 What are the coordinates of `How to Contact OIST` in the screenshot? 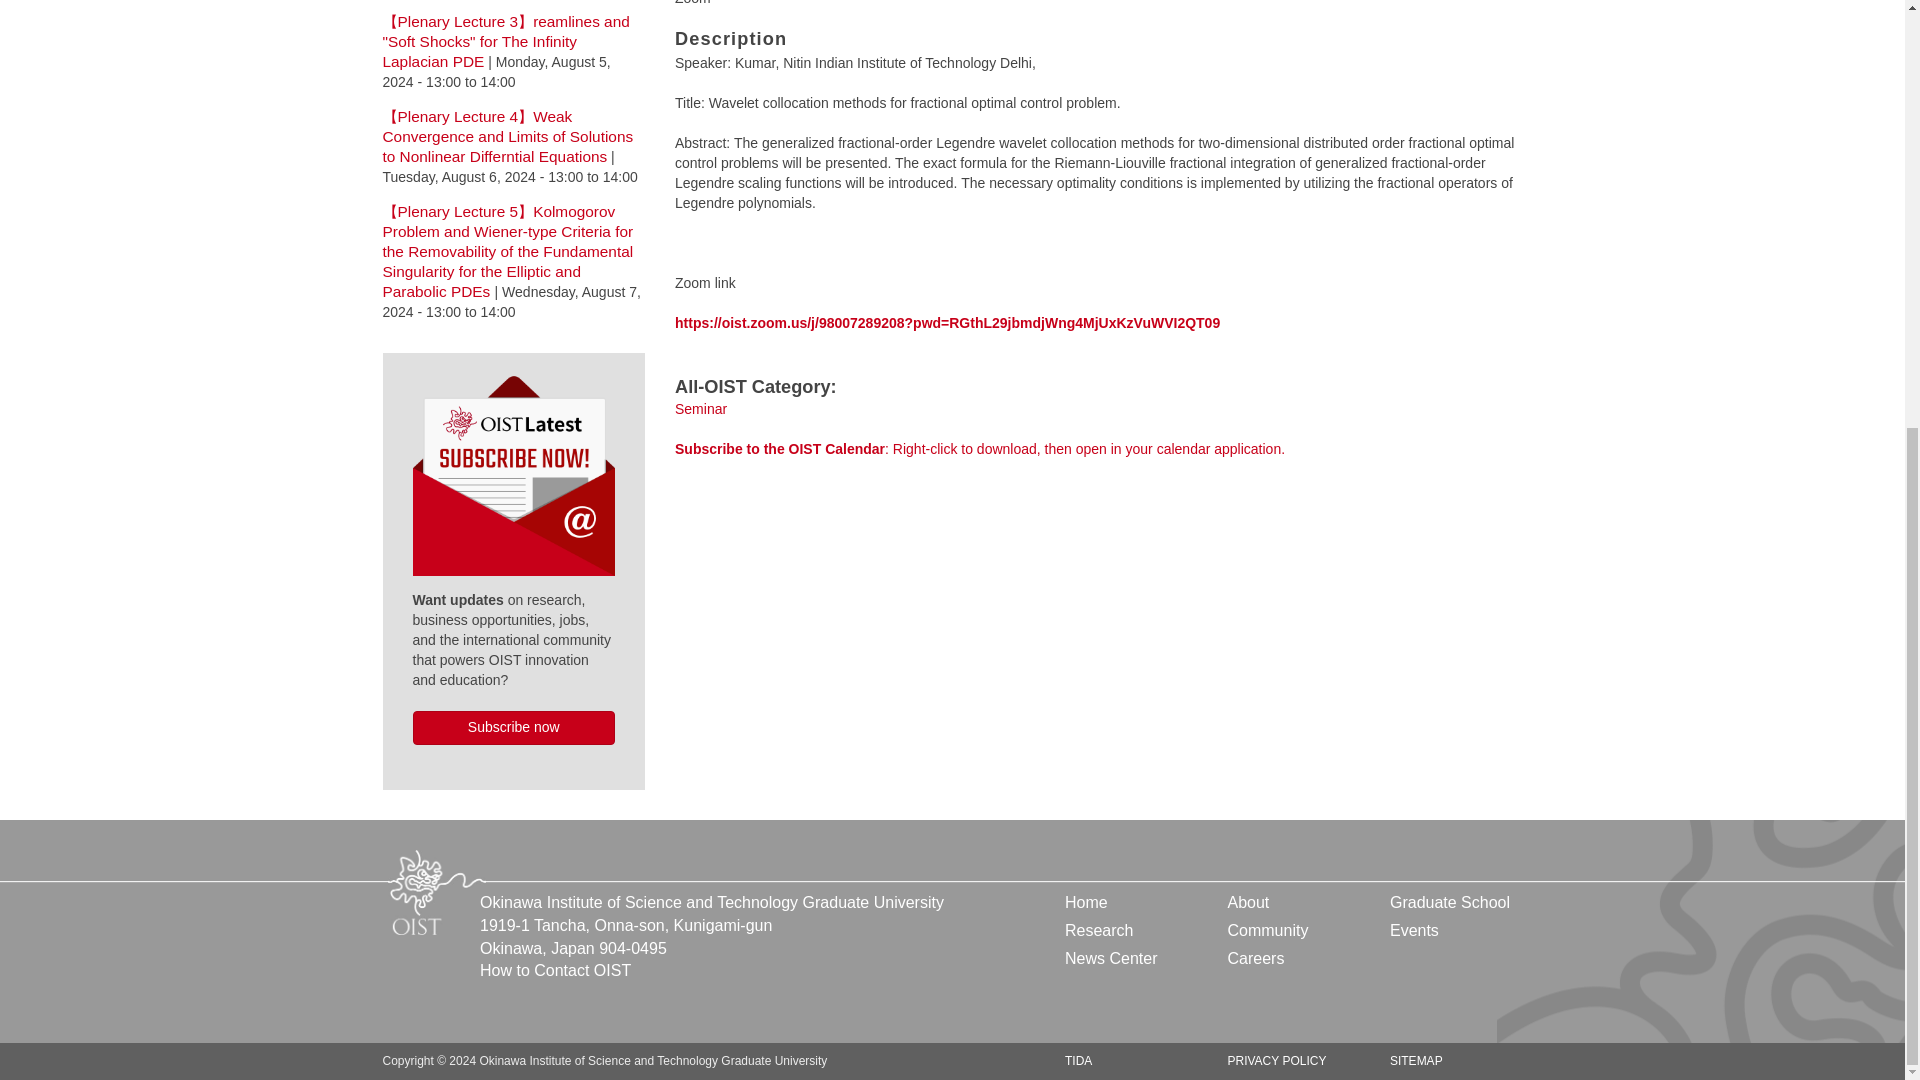 It's located at (556, 970).